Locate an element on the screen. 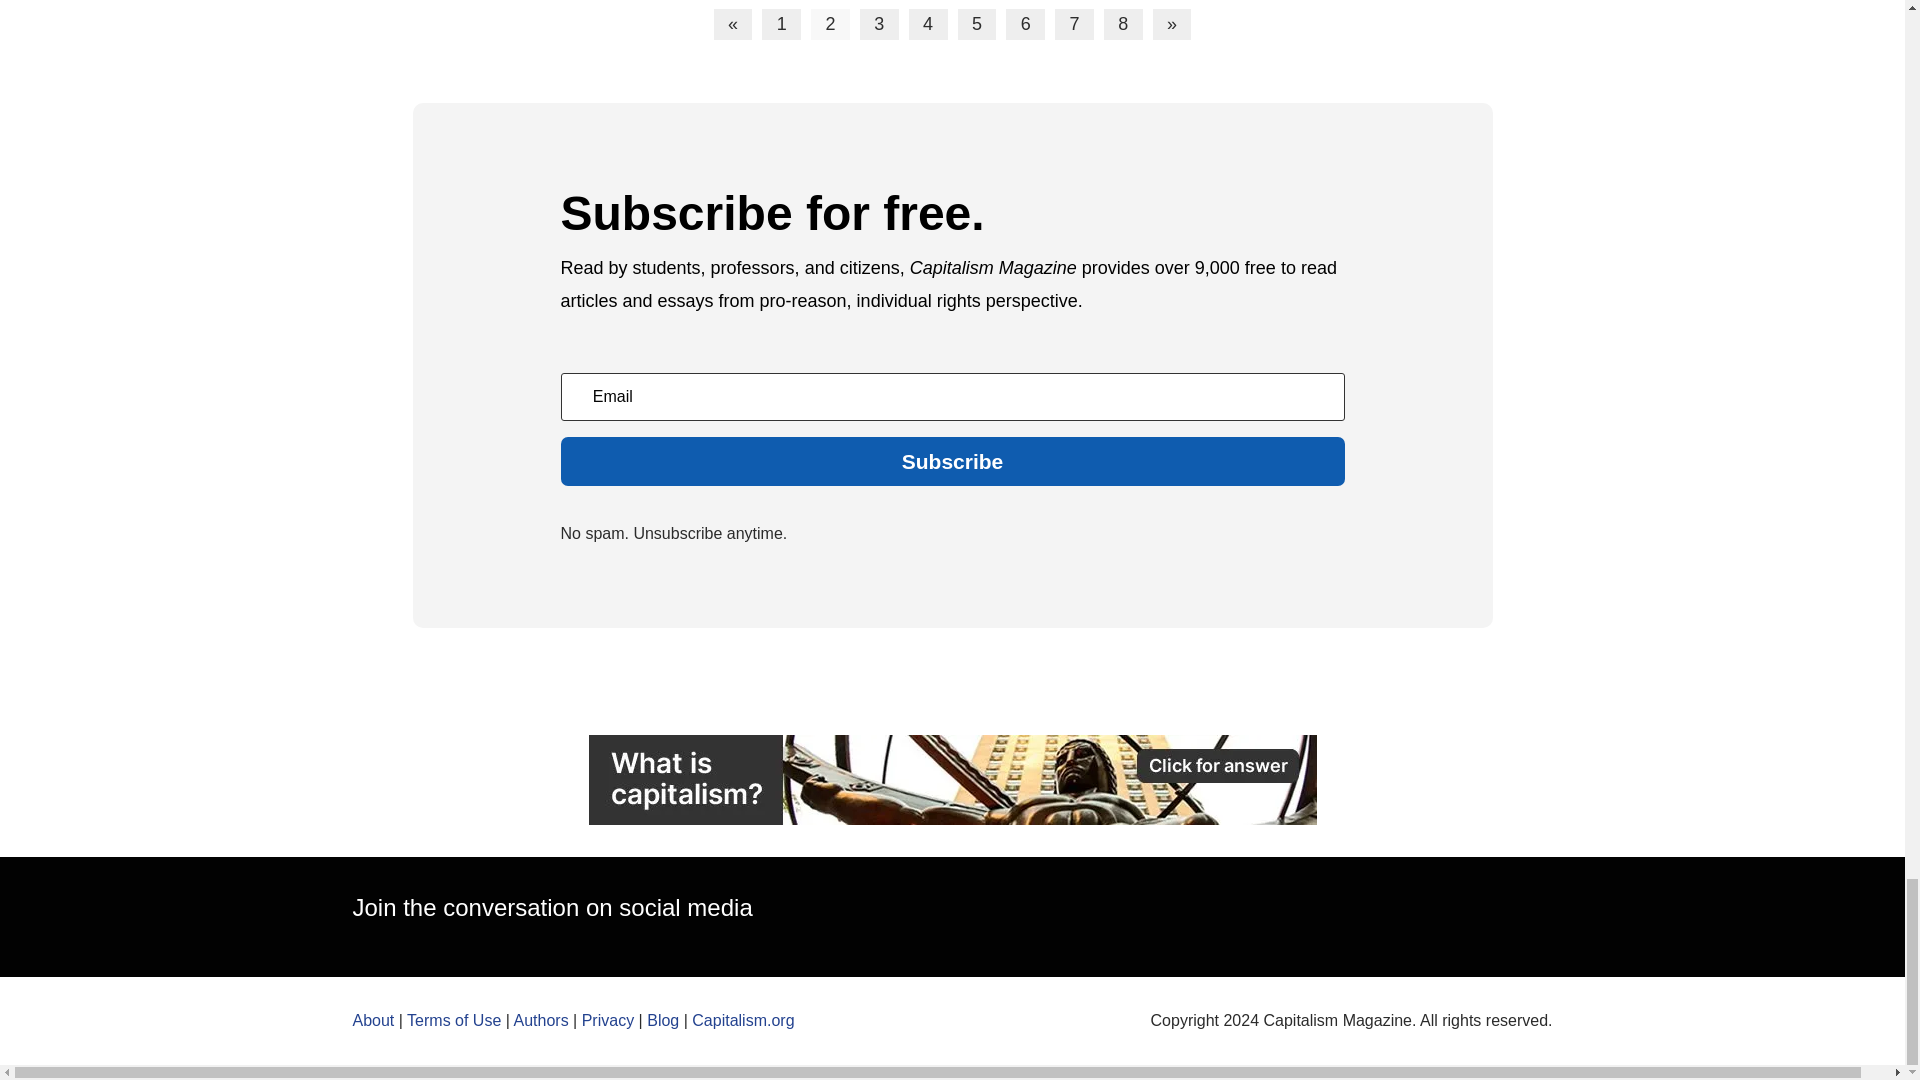 The height and width of the screenshot is (1080, 1920). Capitalism Tour is located at coordinates (951, 780).